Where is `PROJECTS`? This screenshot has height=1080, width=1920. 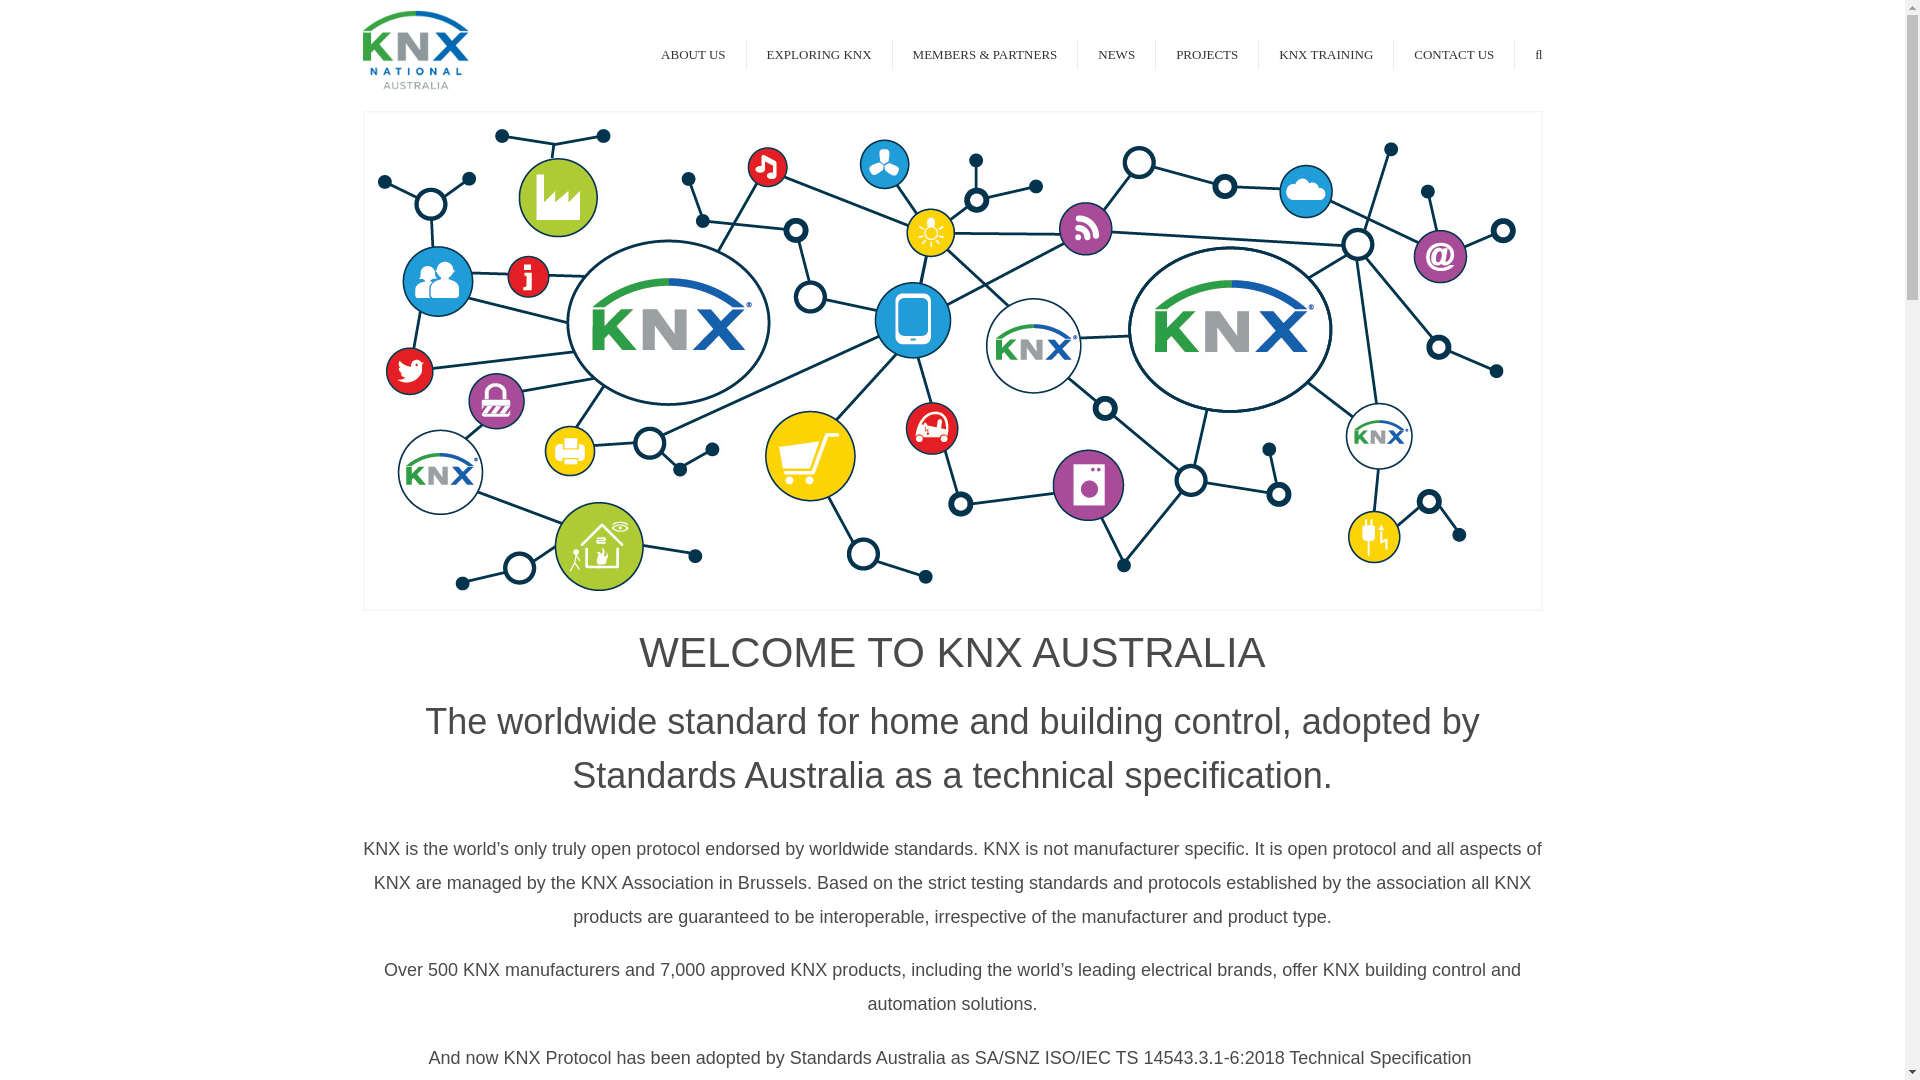
PROJECTS is located at coordinates (1206, 54).